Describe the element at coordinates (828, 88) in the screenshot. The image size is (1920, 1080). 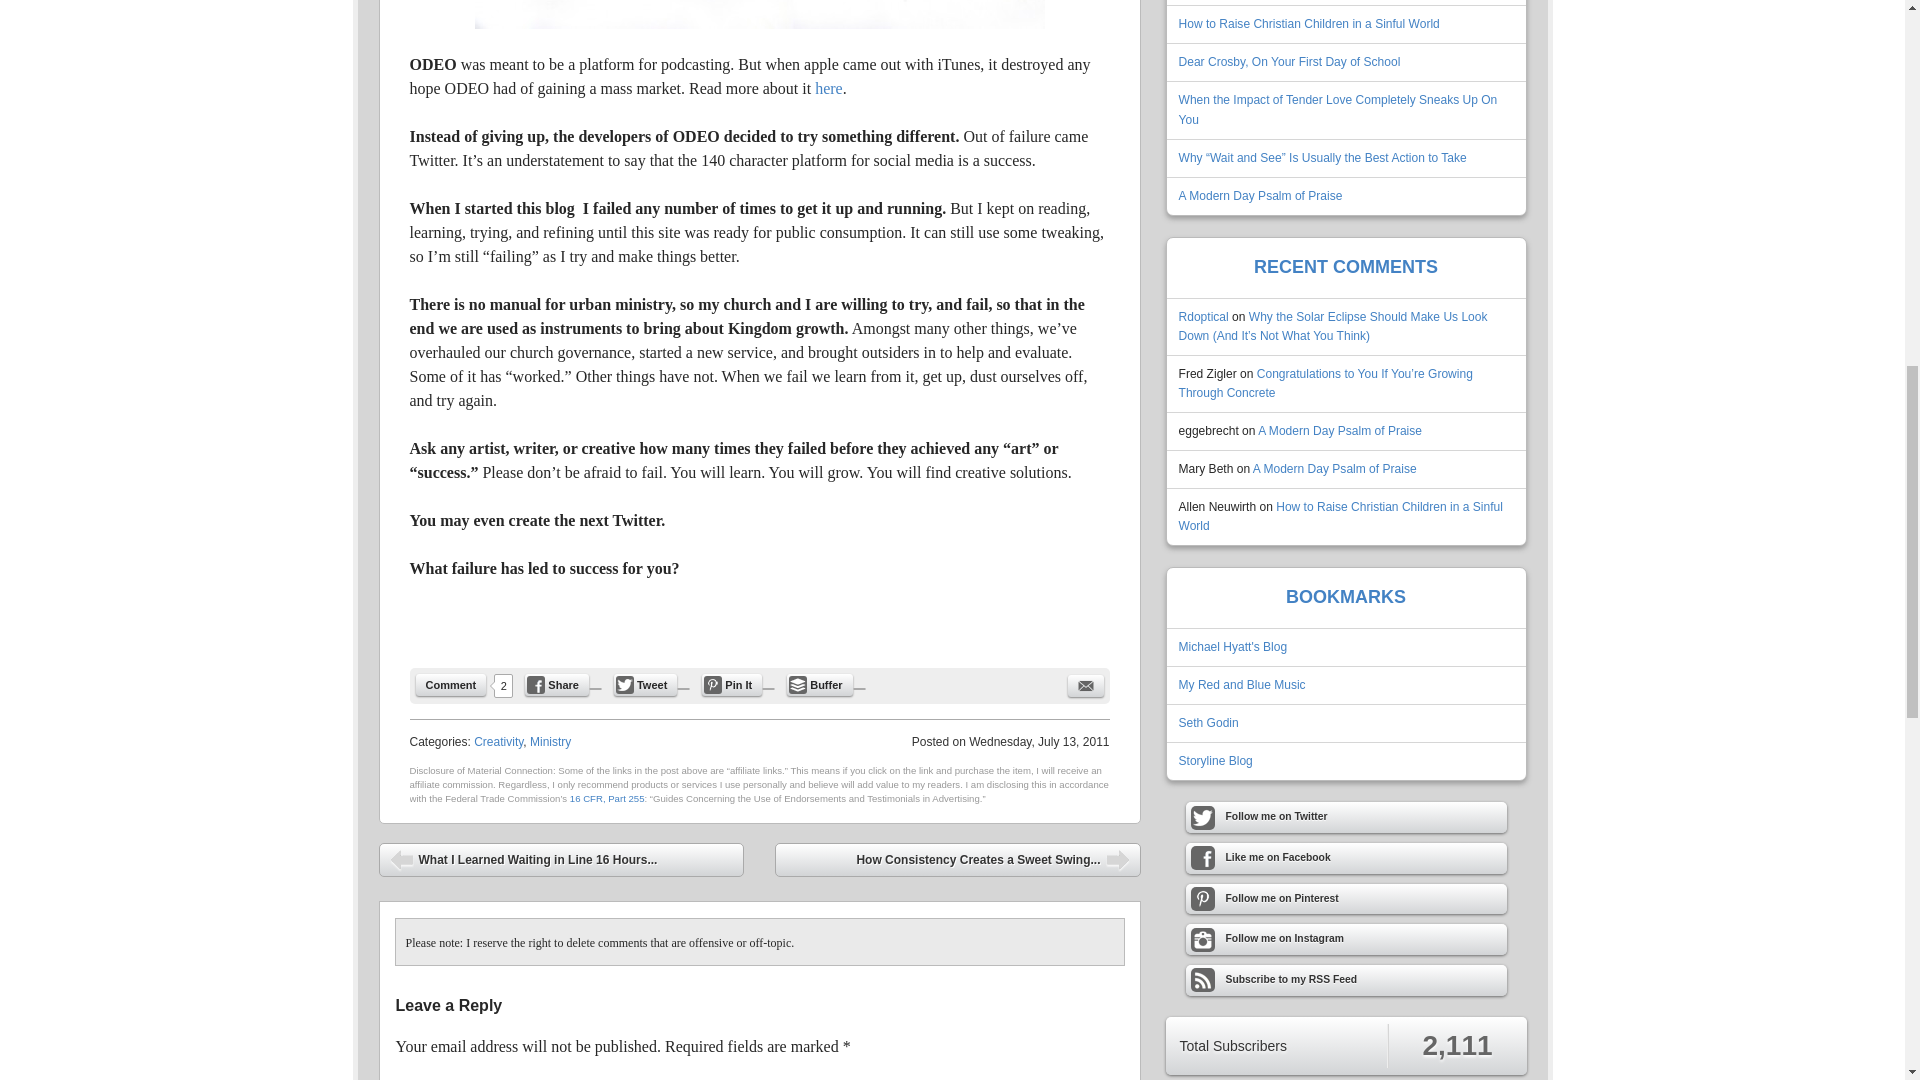
I see `How Twitter Was Founded` at that location.